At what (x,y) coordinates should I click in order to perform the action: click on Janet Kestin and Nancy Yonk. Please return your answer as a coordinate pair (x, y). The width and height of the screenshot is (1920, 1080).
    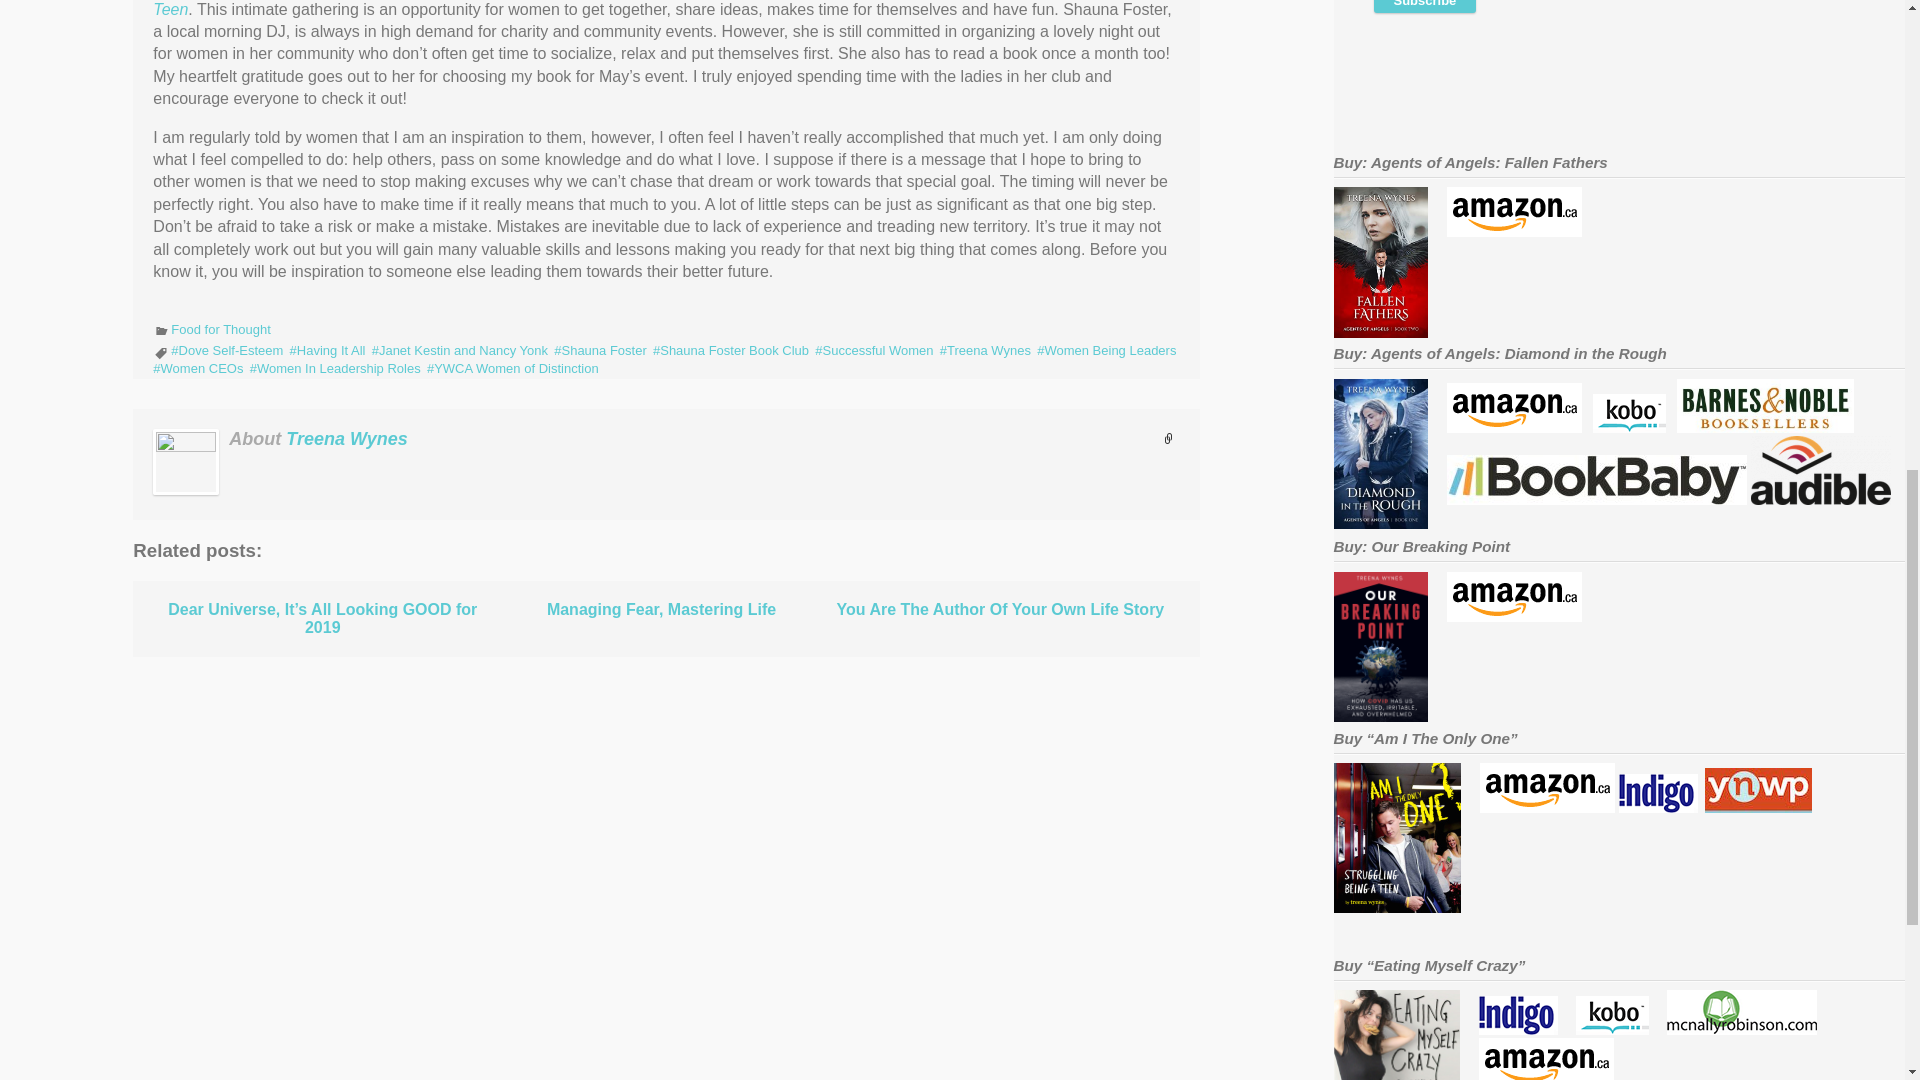
    Looking at the image, I should click on (460, 350).